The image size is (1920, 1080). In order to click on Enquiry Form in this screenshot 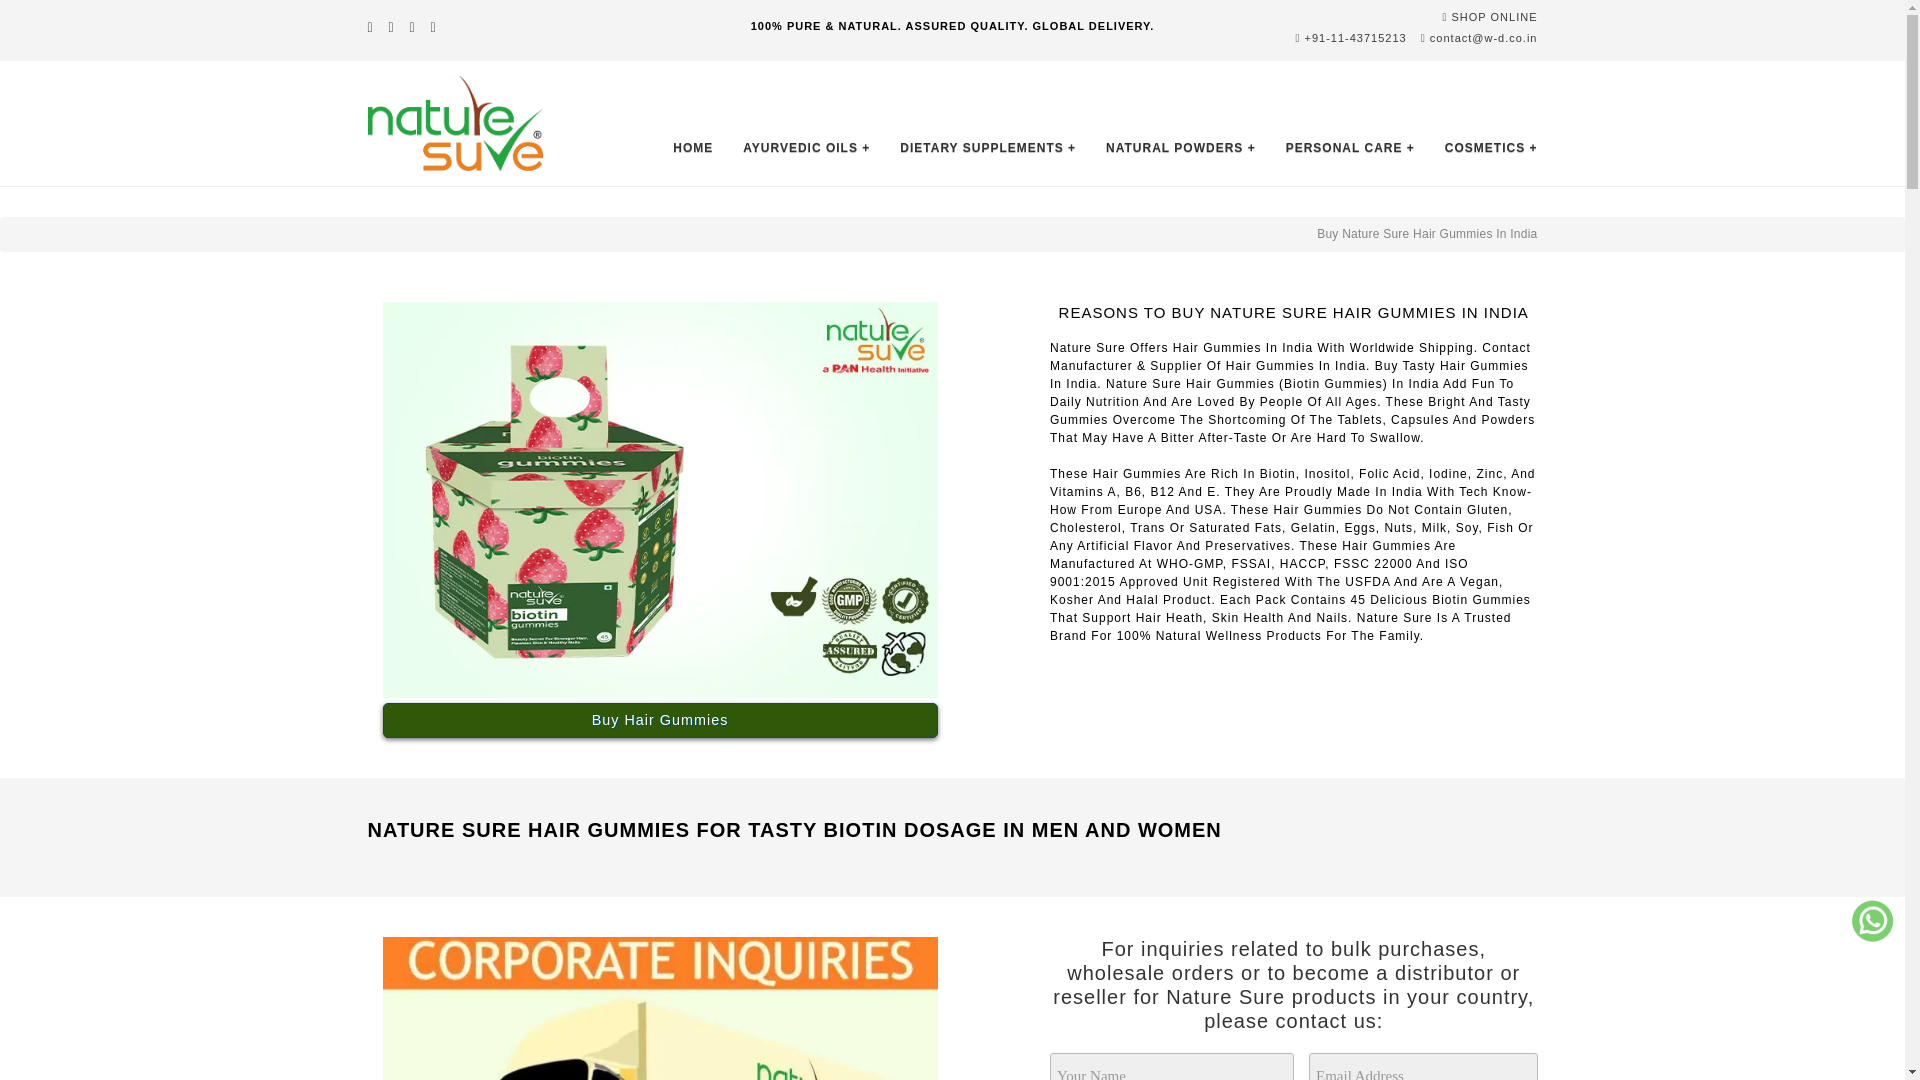, I will do `click(1294, 1066)`.